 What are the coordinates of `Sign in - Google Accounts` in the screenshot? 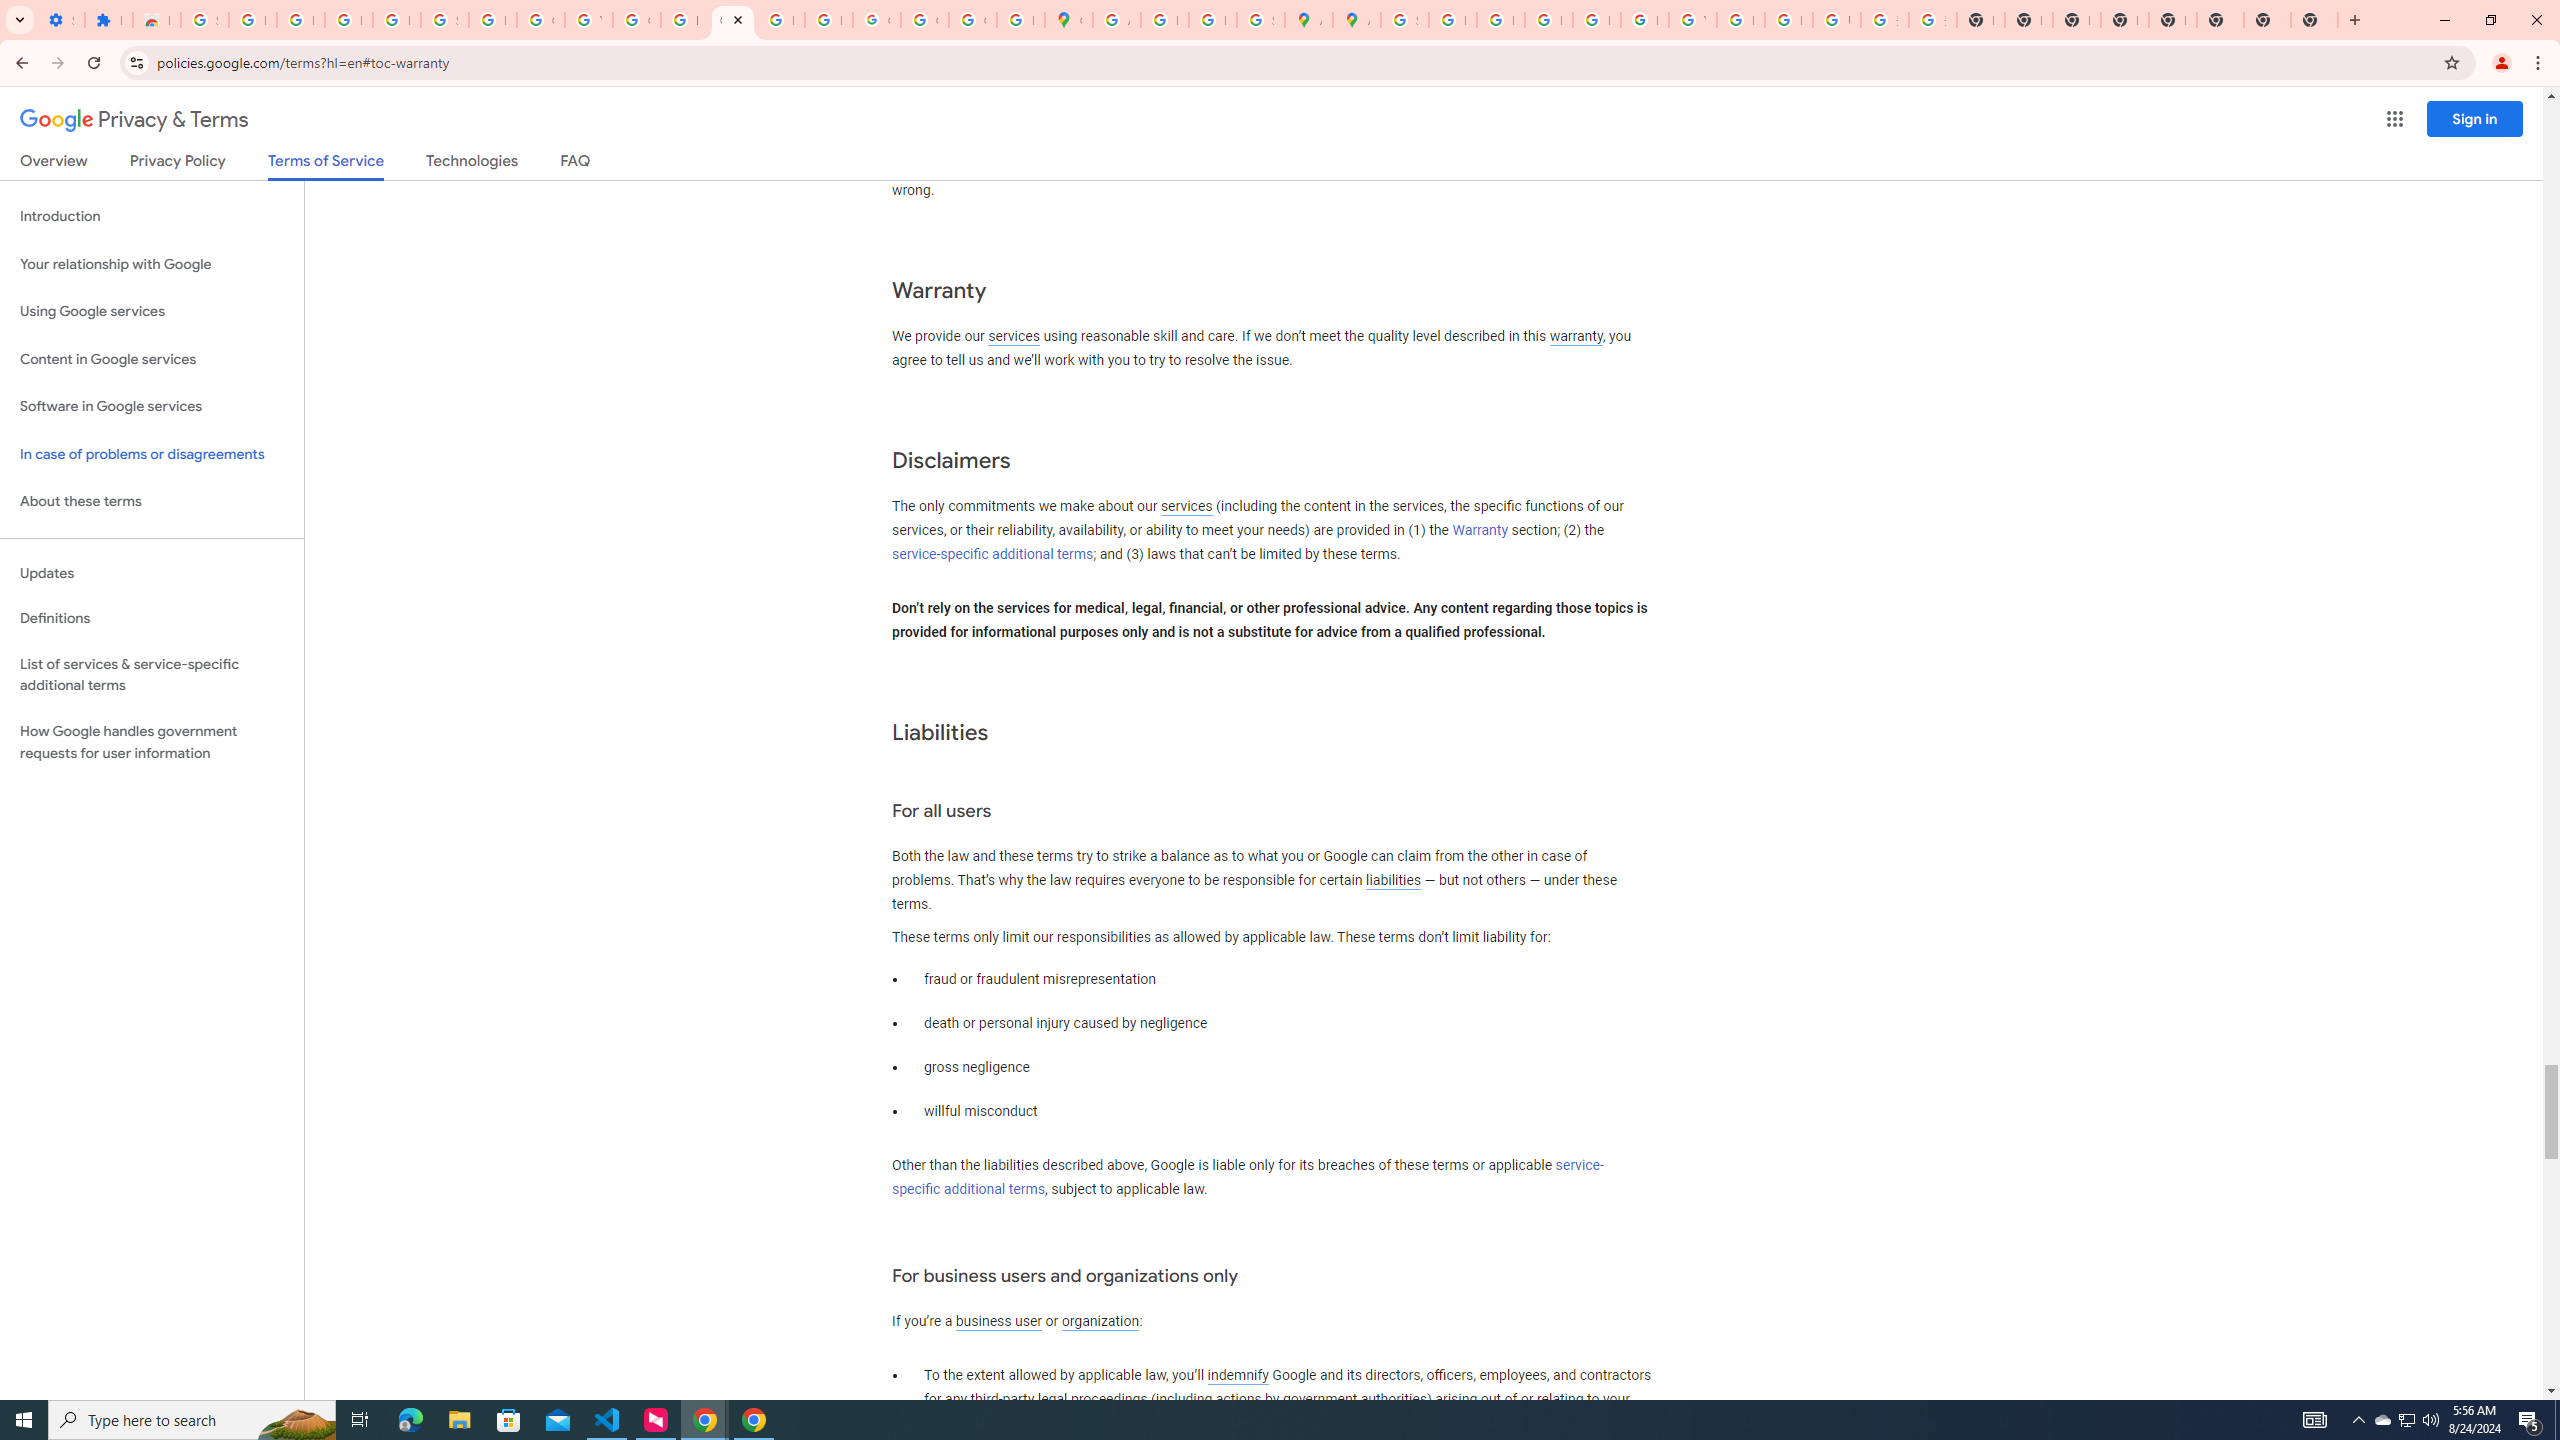 It's located at (445, 20).